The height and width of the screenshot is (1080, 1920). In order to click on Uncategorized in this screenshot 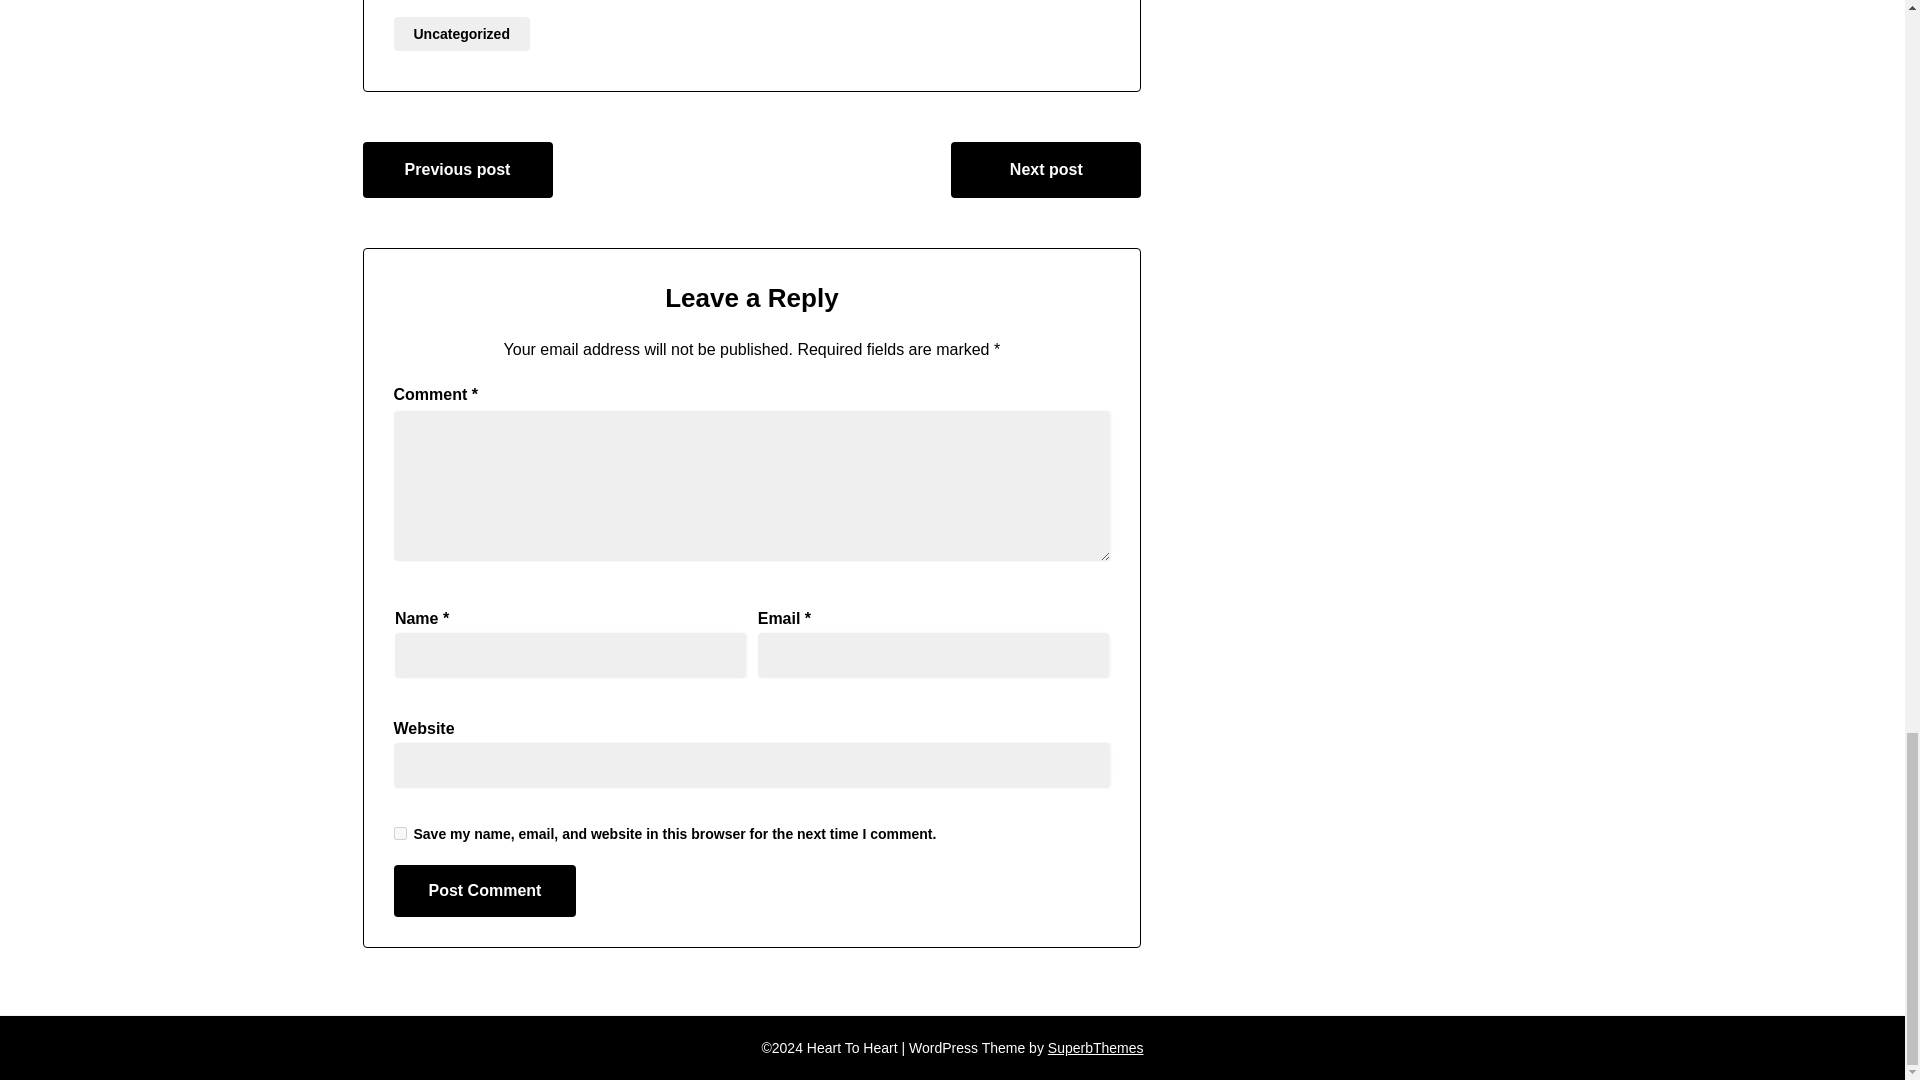, I will do `click(461, 34)`.